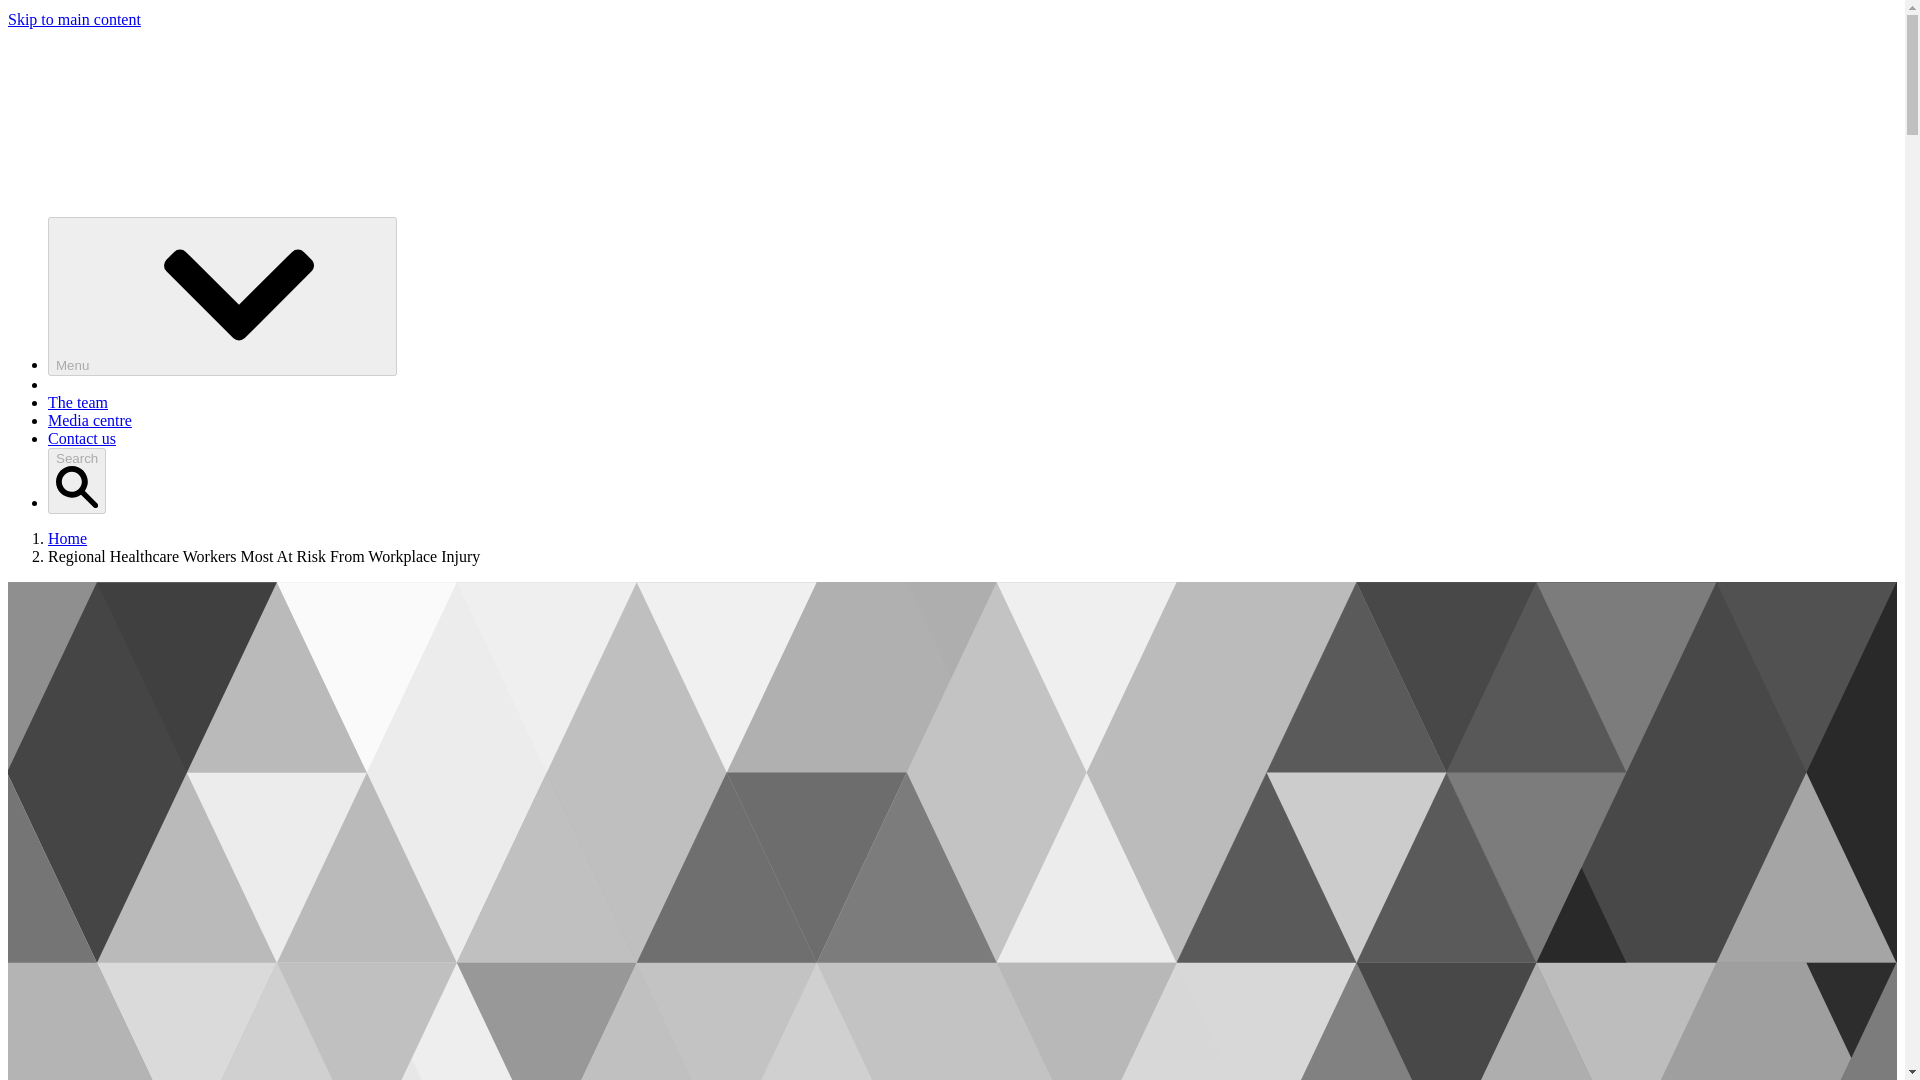 Image resolution: width=1920 pixels, height=1080 pixels. Describe the element at coordinates (67, 538) in the screenshot. I see `Home` at that location.